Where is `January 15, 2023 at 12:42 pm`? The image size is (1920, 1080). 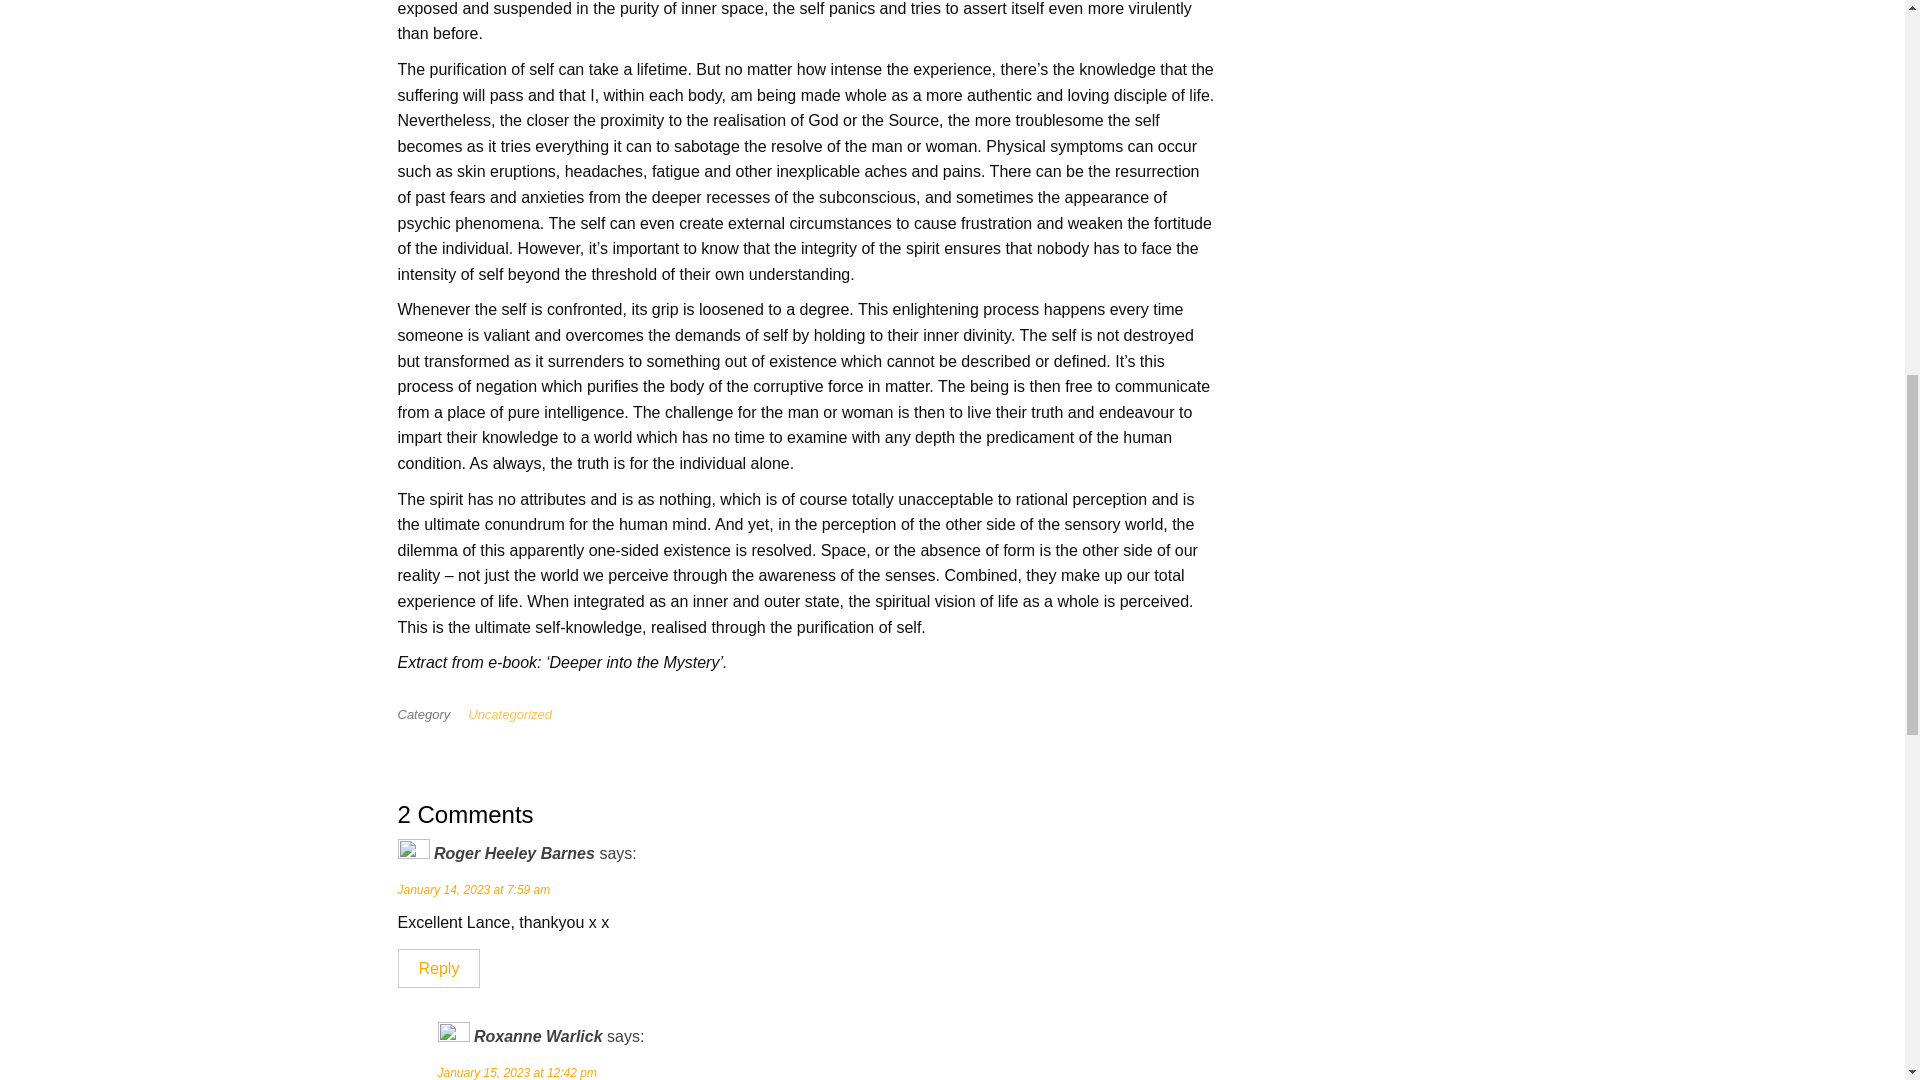
January 15, 2023 at 12:42 pm is located at coordinates (517, 1072).